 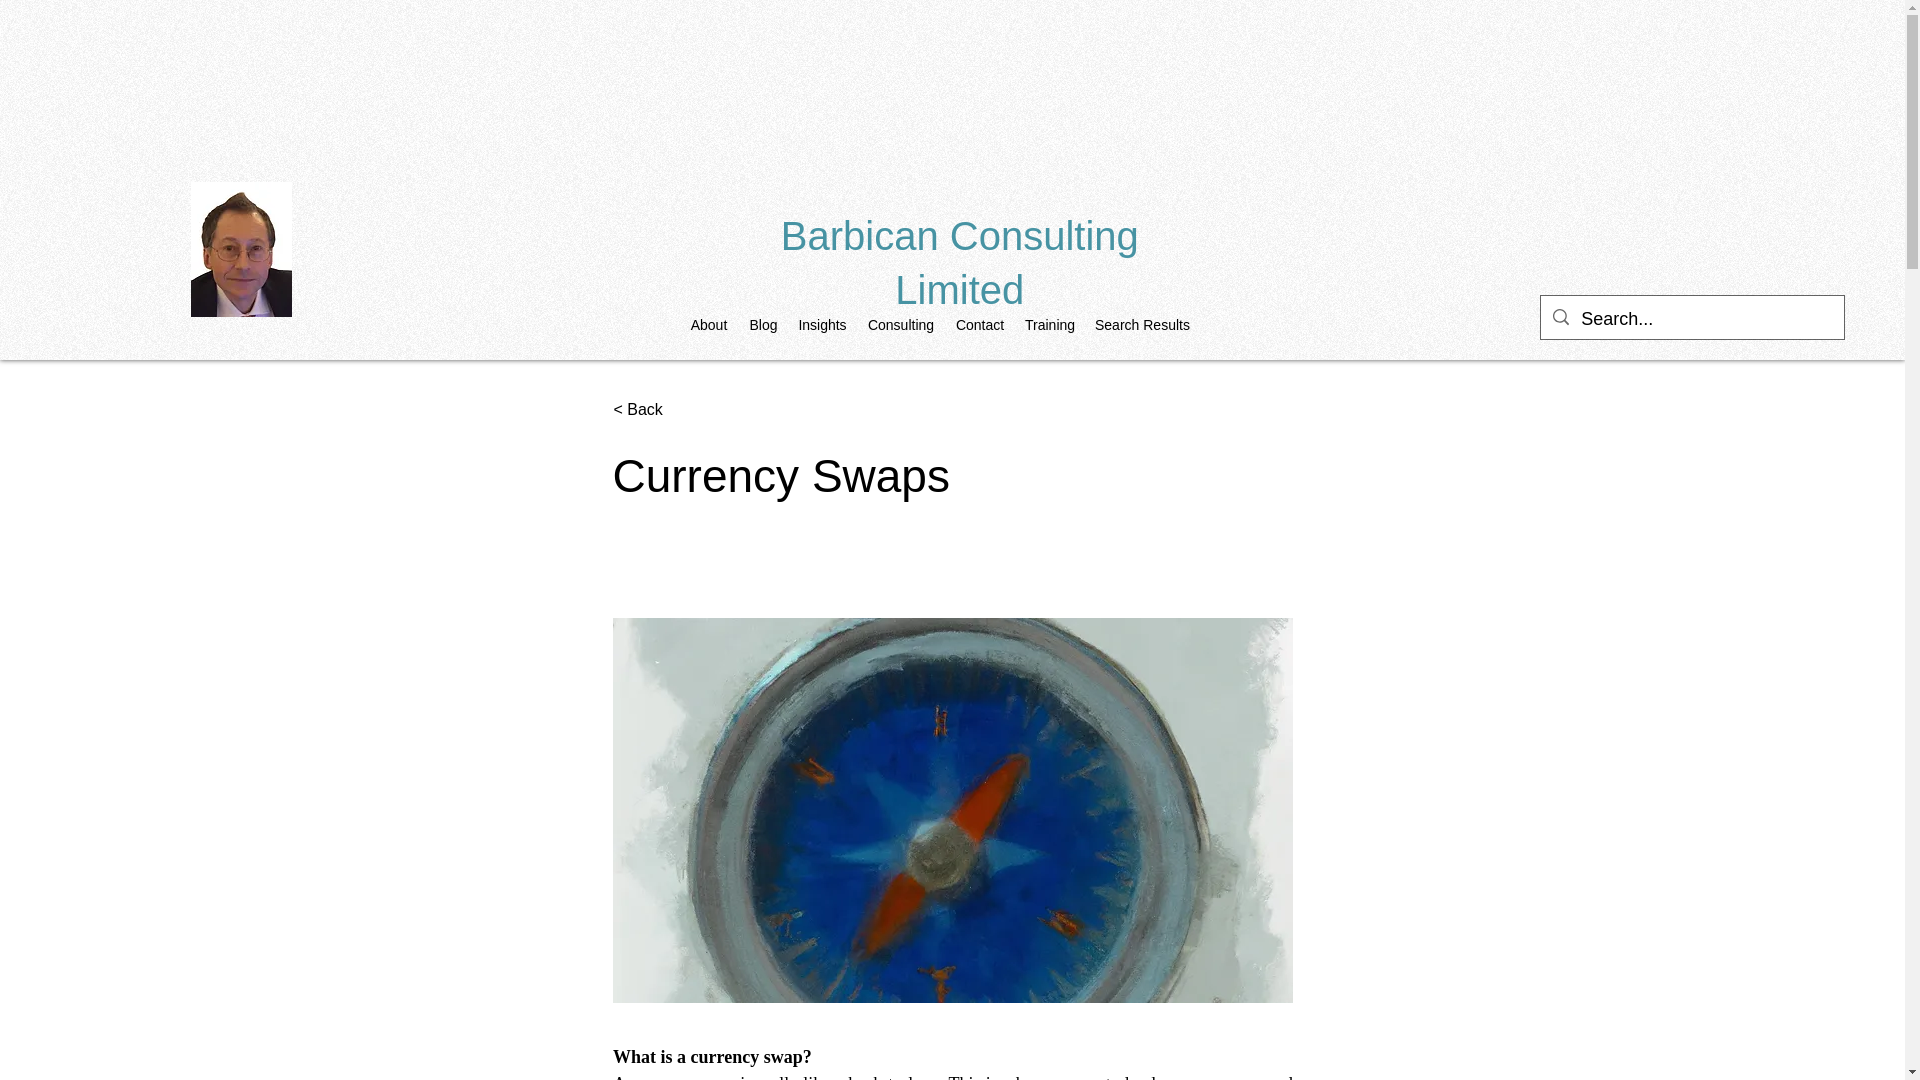 I want to click on Blog, so click(x=763, y=324).